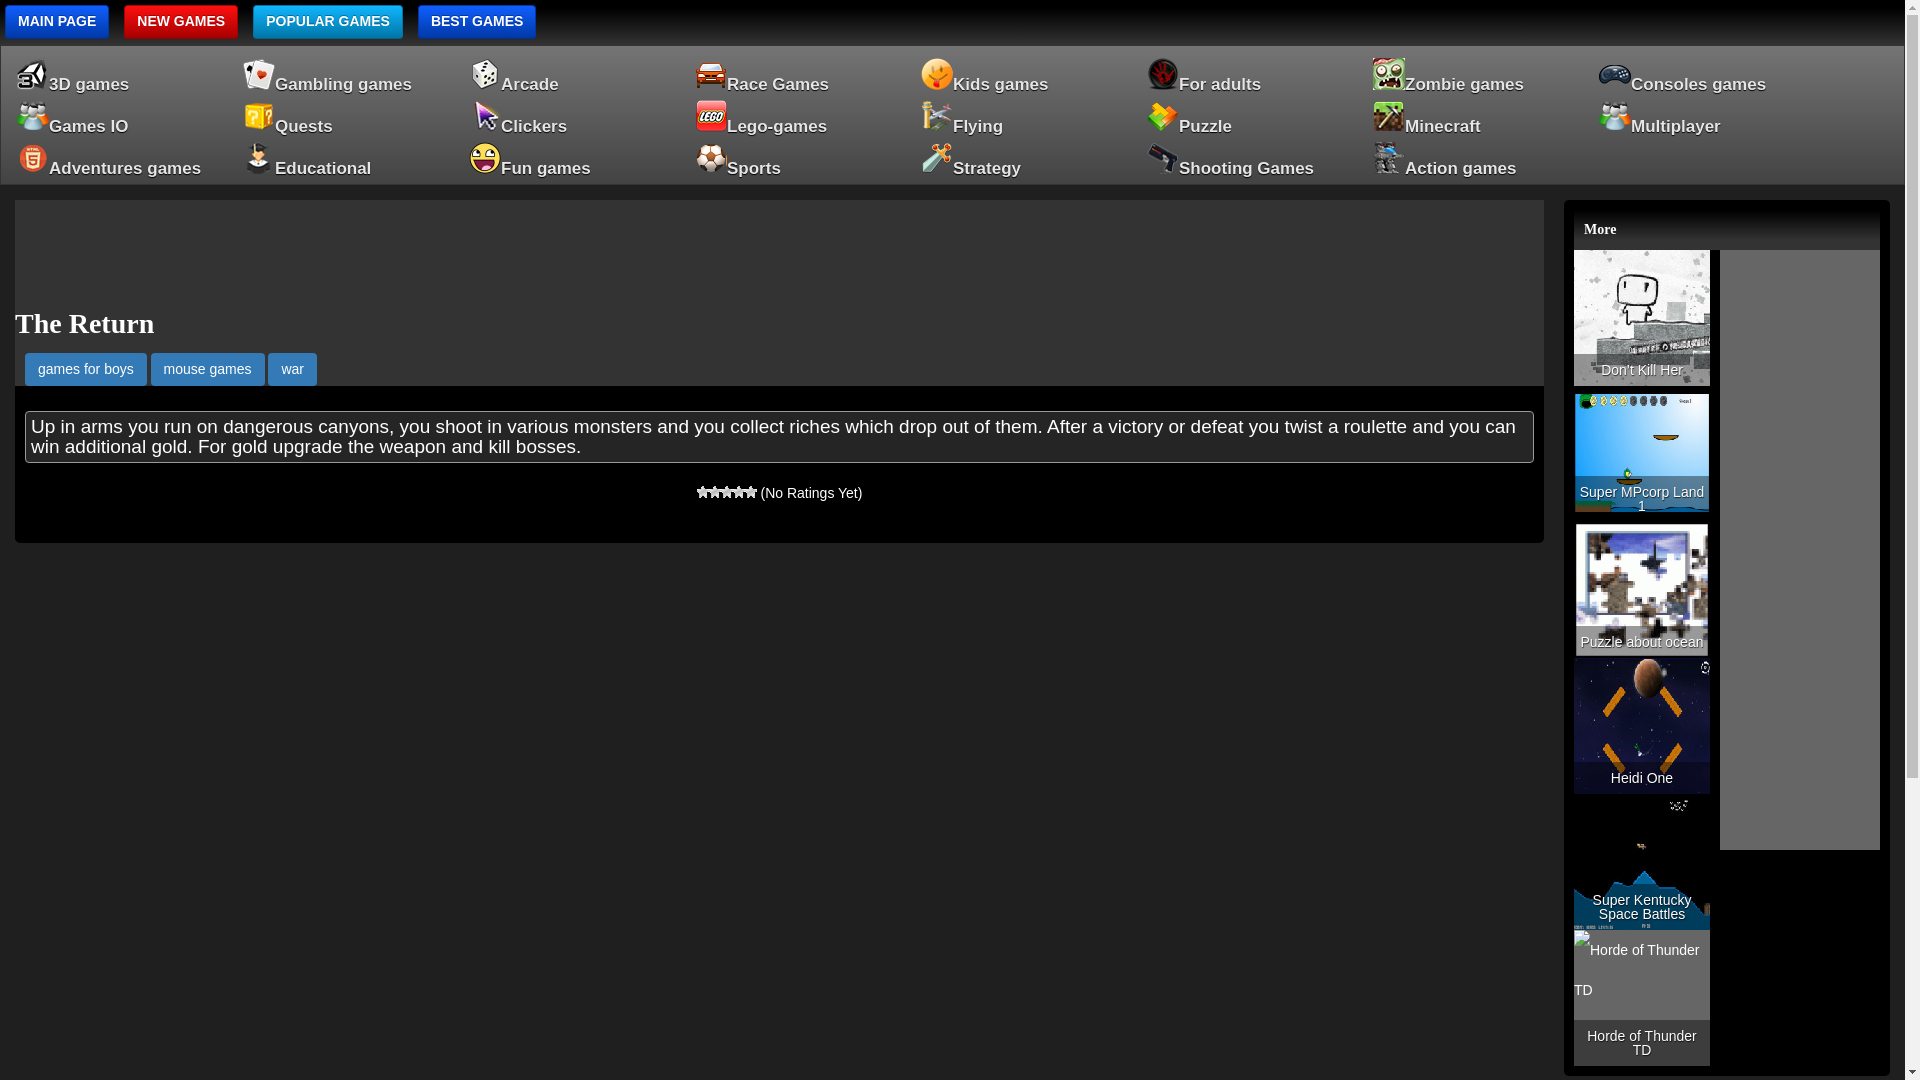 The height and width of the screenshot is (1080, 1920). Describe the element at coordinates (1698, 72) in the screenshot. I see `Consoles games` at that location.